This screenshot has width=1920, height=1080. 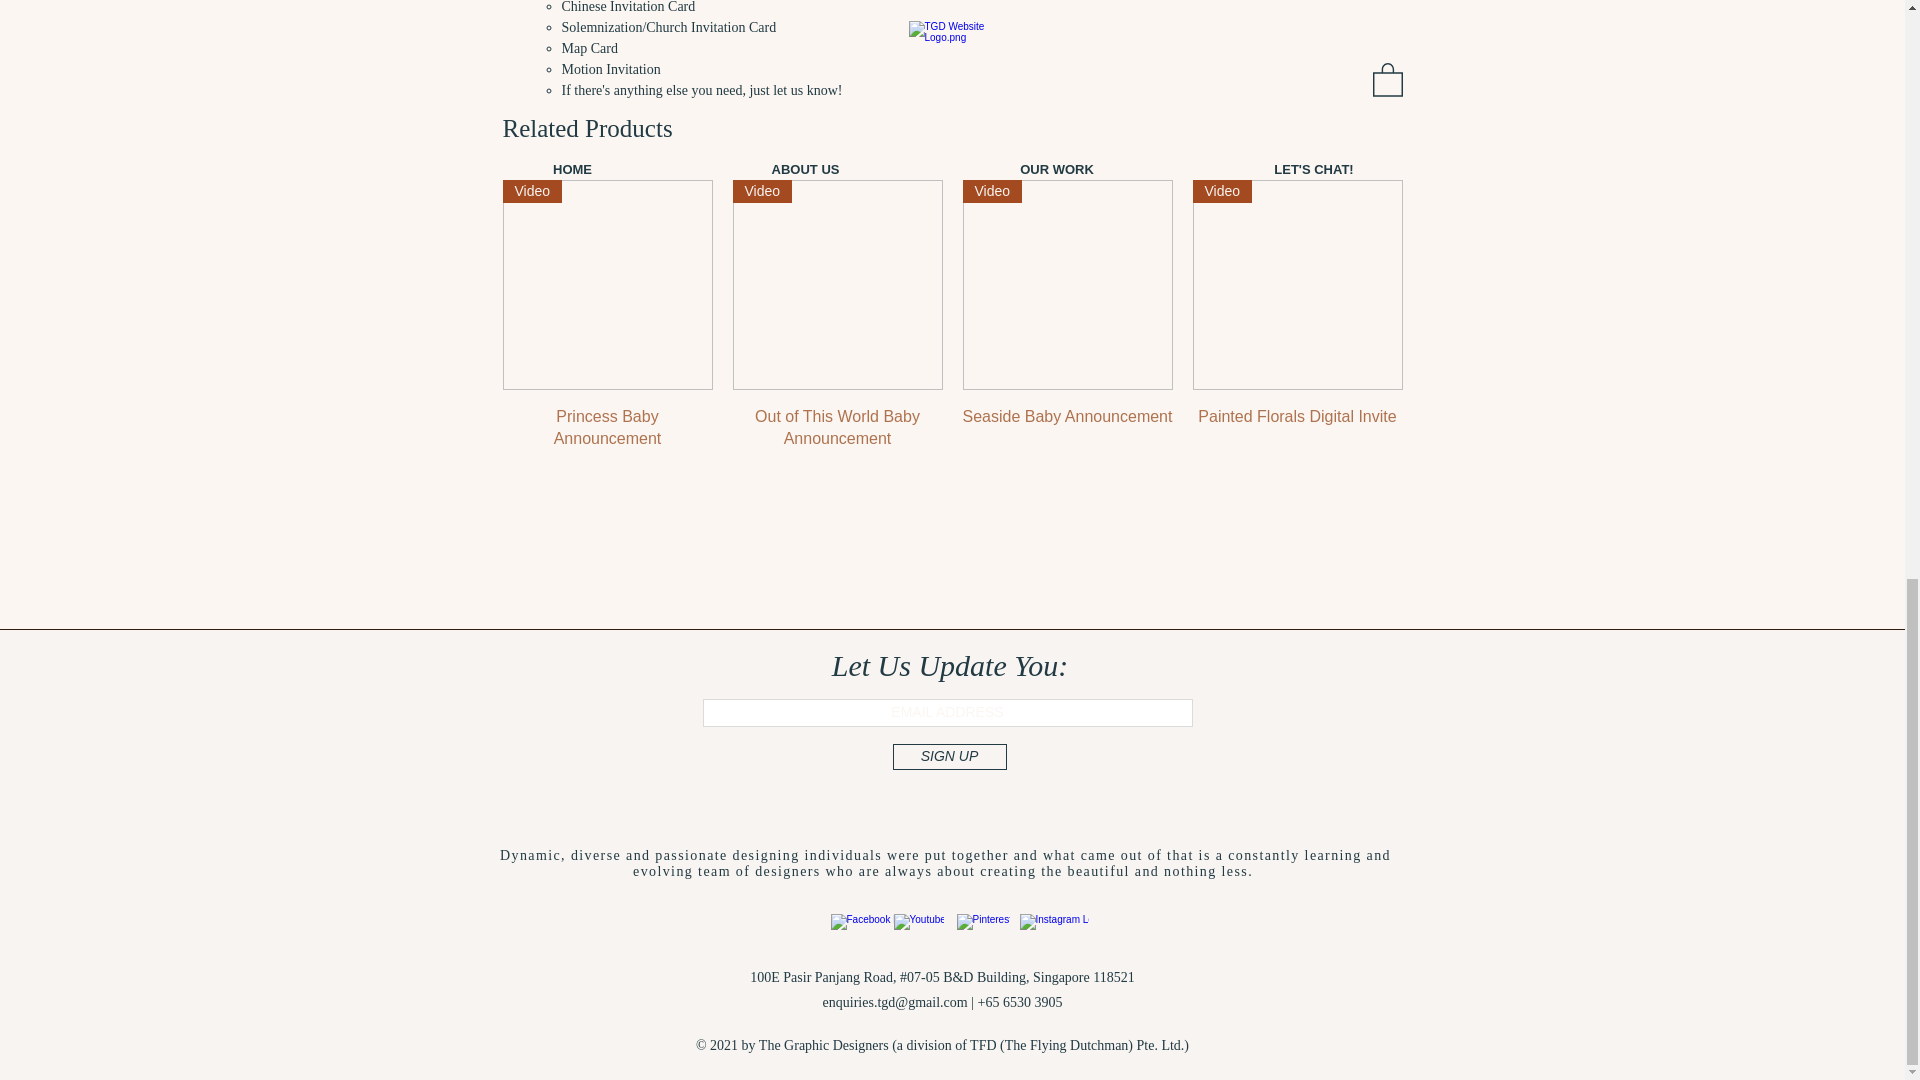 I want to click on Video, so click(x=606, y=284).